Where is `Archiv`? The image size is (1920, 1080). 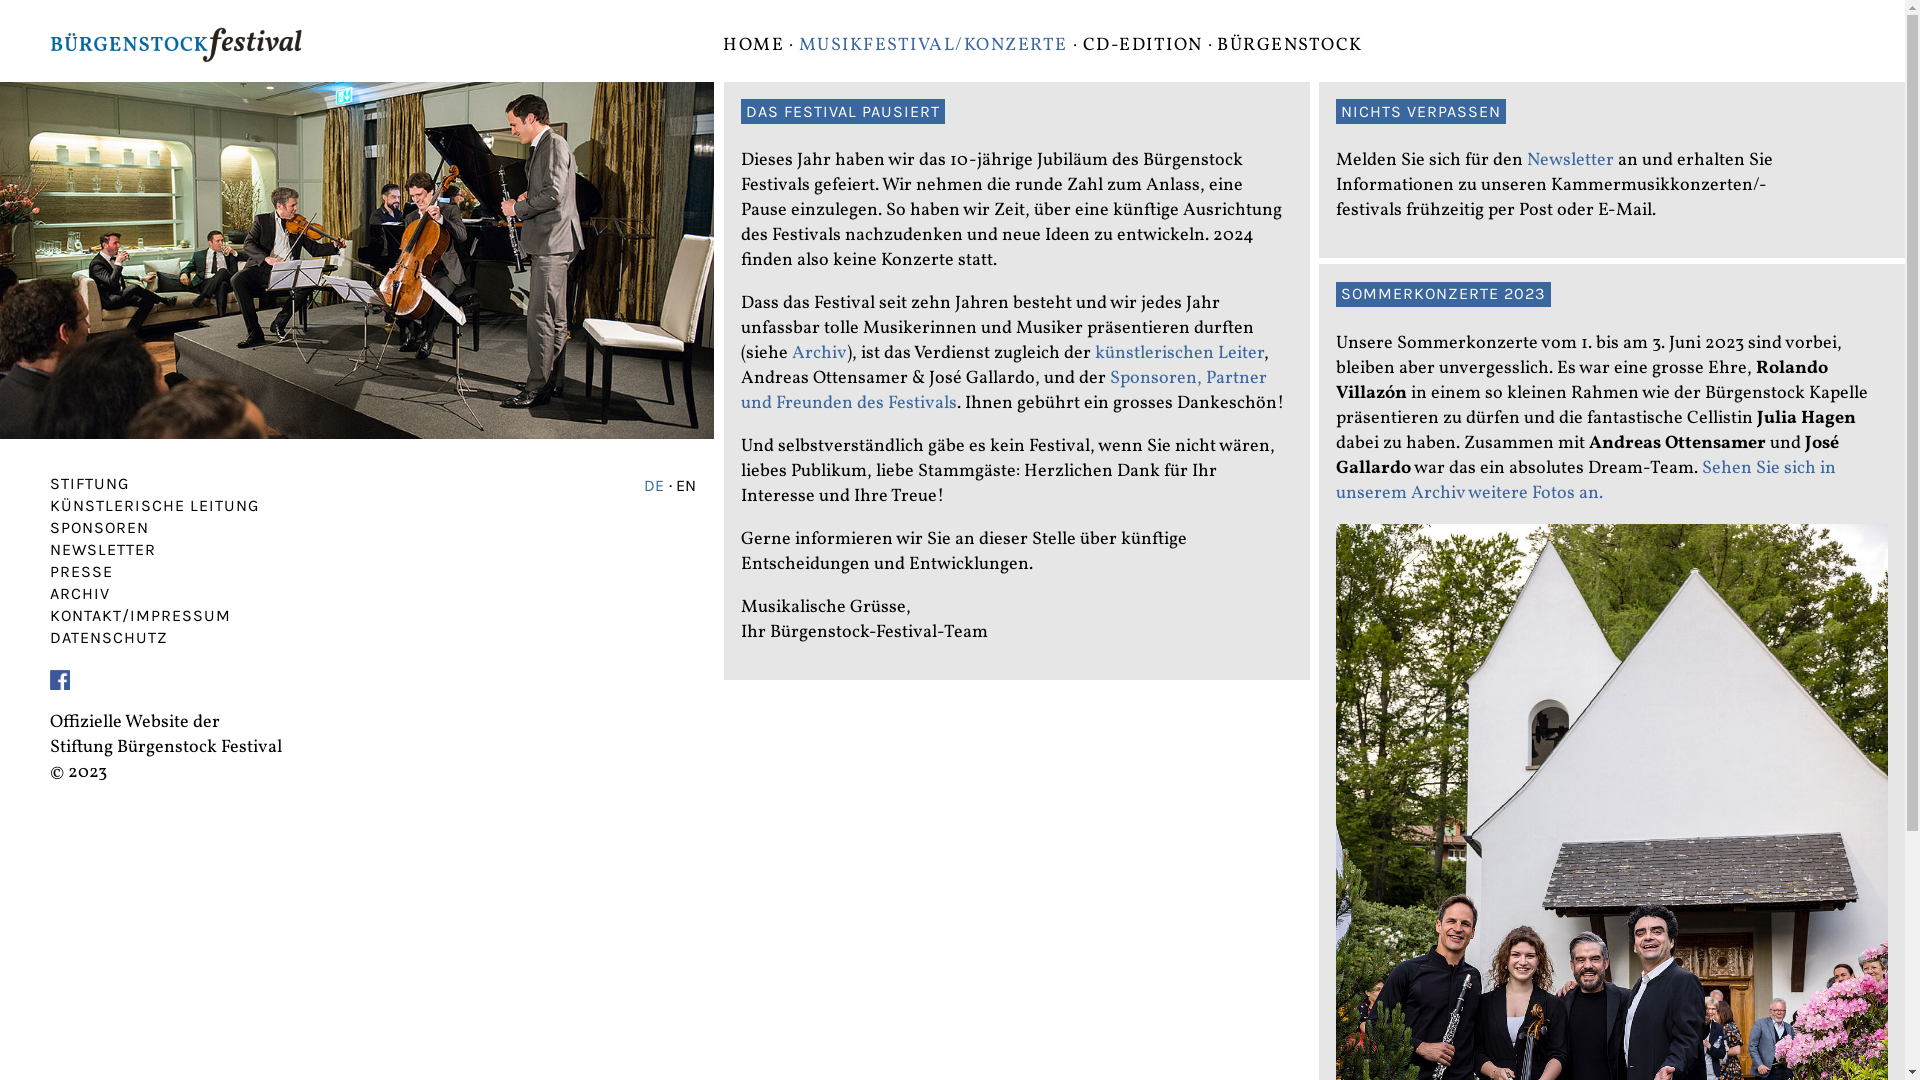 Archiv is located at coordinates (820, 354).